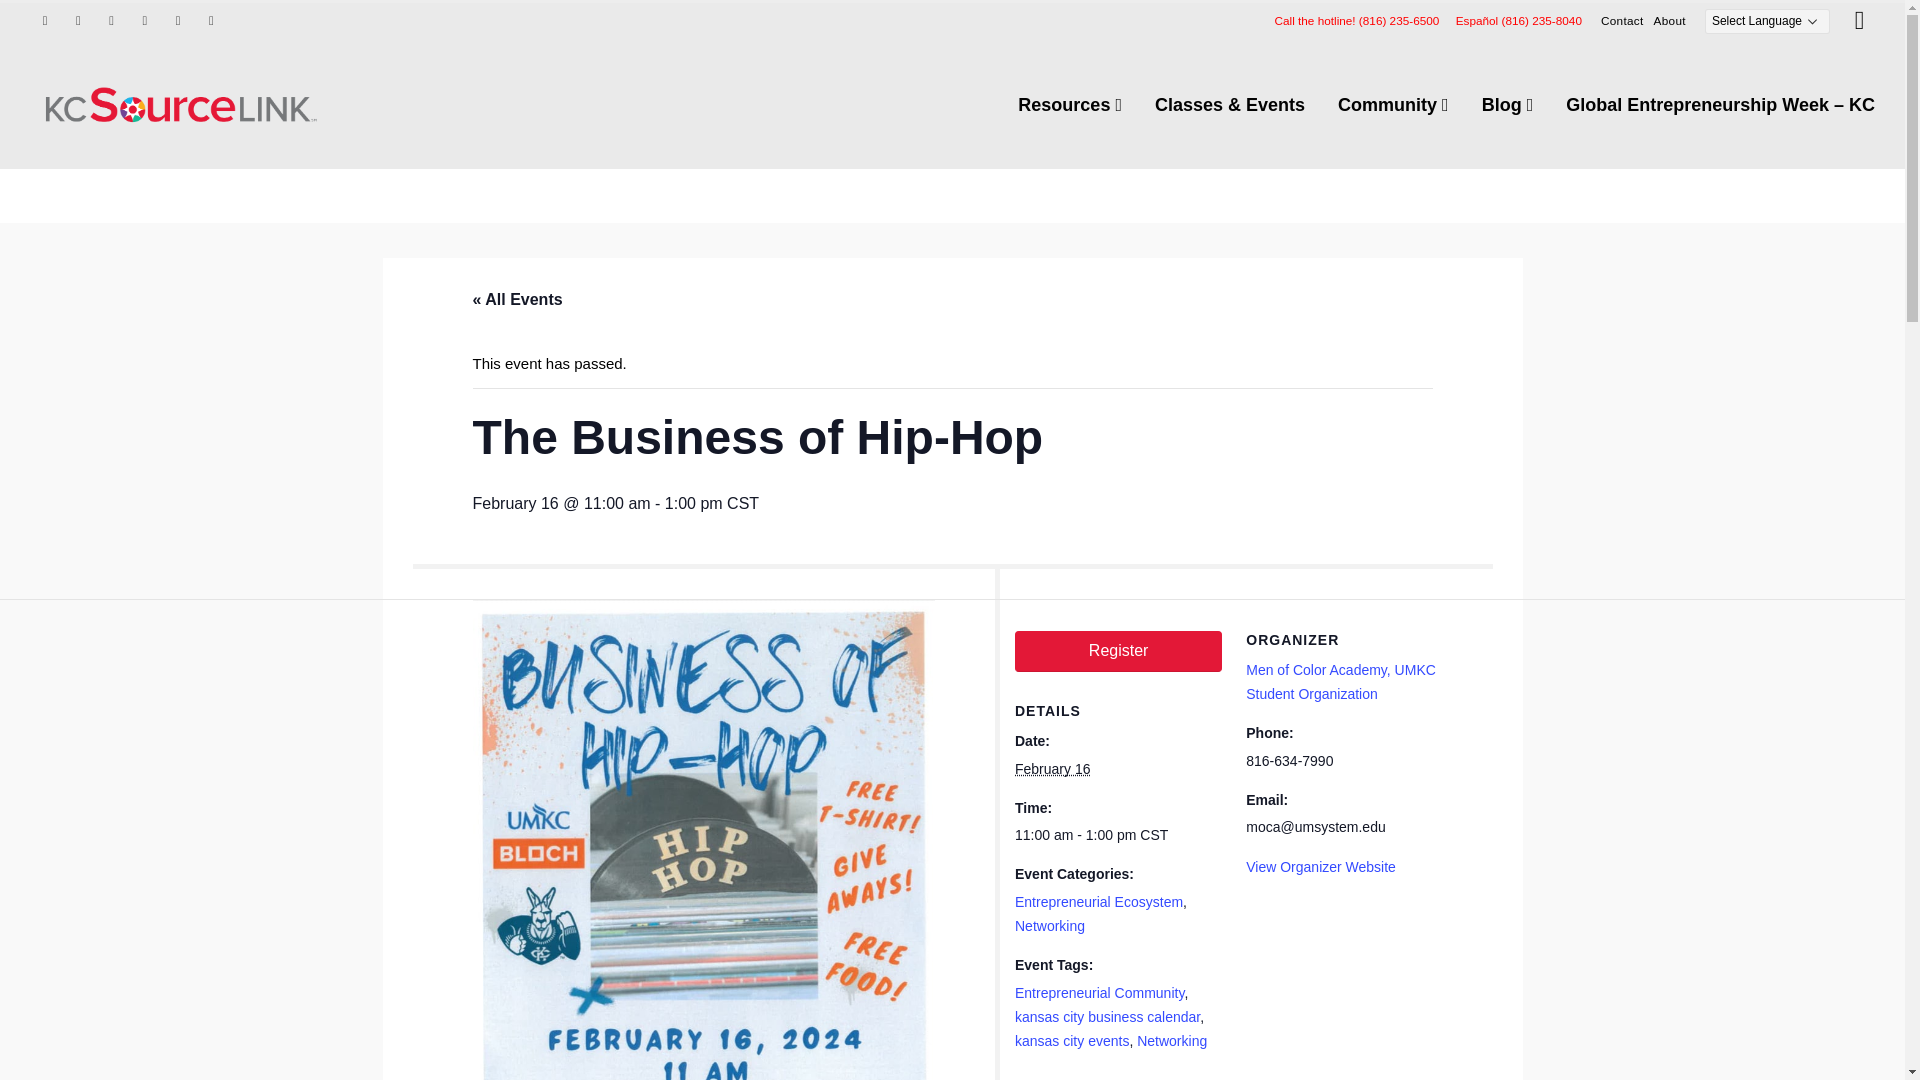 This screenshot has height=1080, width=1920. Describe the element at coordinates (1393, 105) in the screenshot. I see `Community` at that location.